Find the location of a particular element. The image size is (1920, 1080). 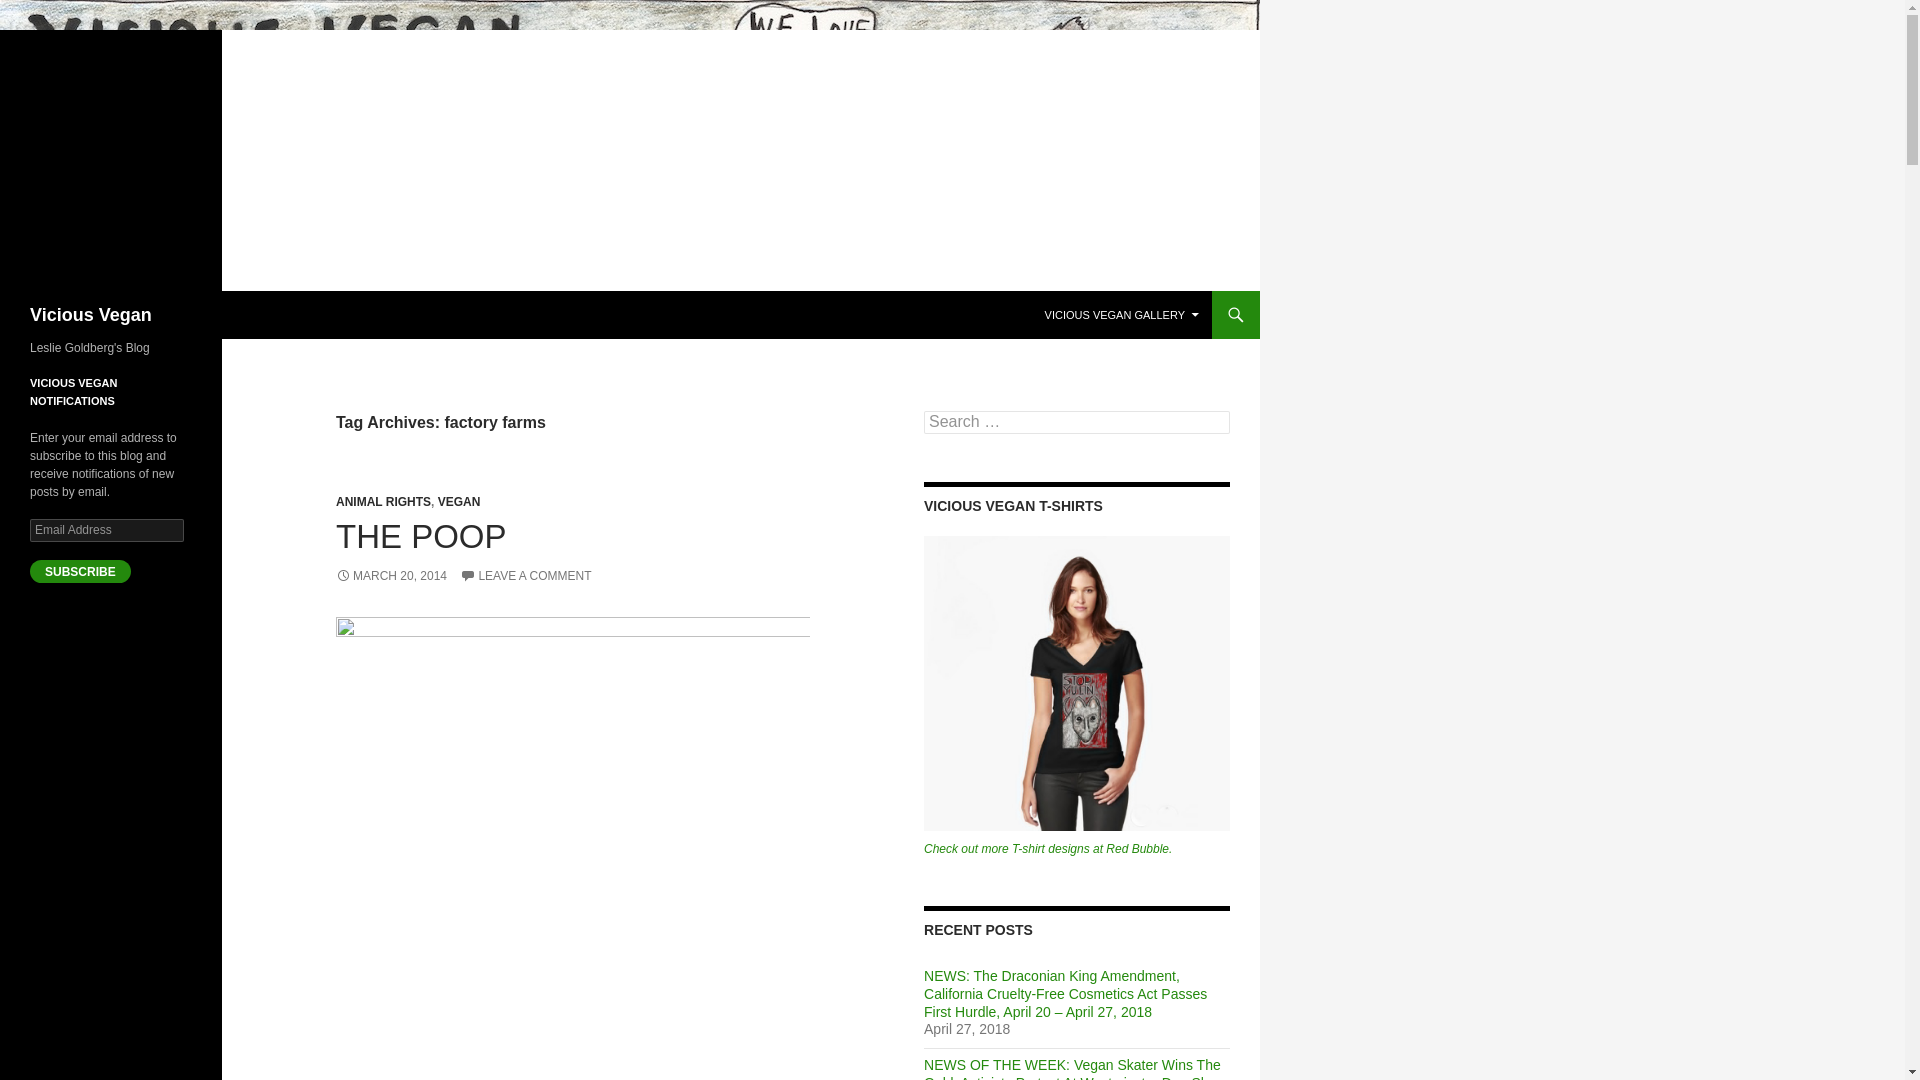

Check out more T-shirt designs at Red Bubble. is located at coordinates (1047, 849).